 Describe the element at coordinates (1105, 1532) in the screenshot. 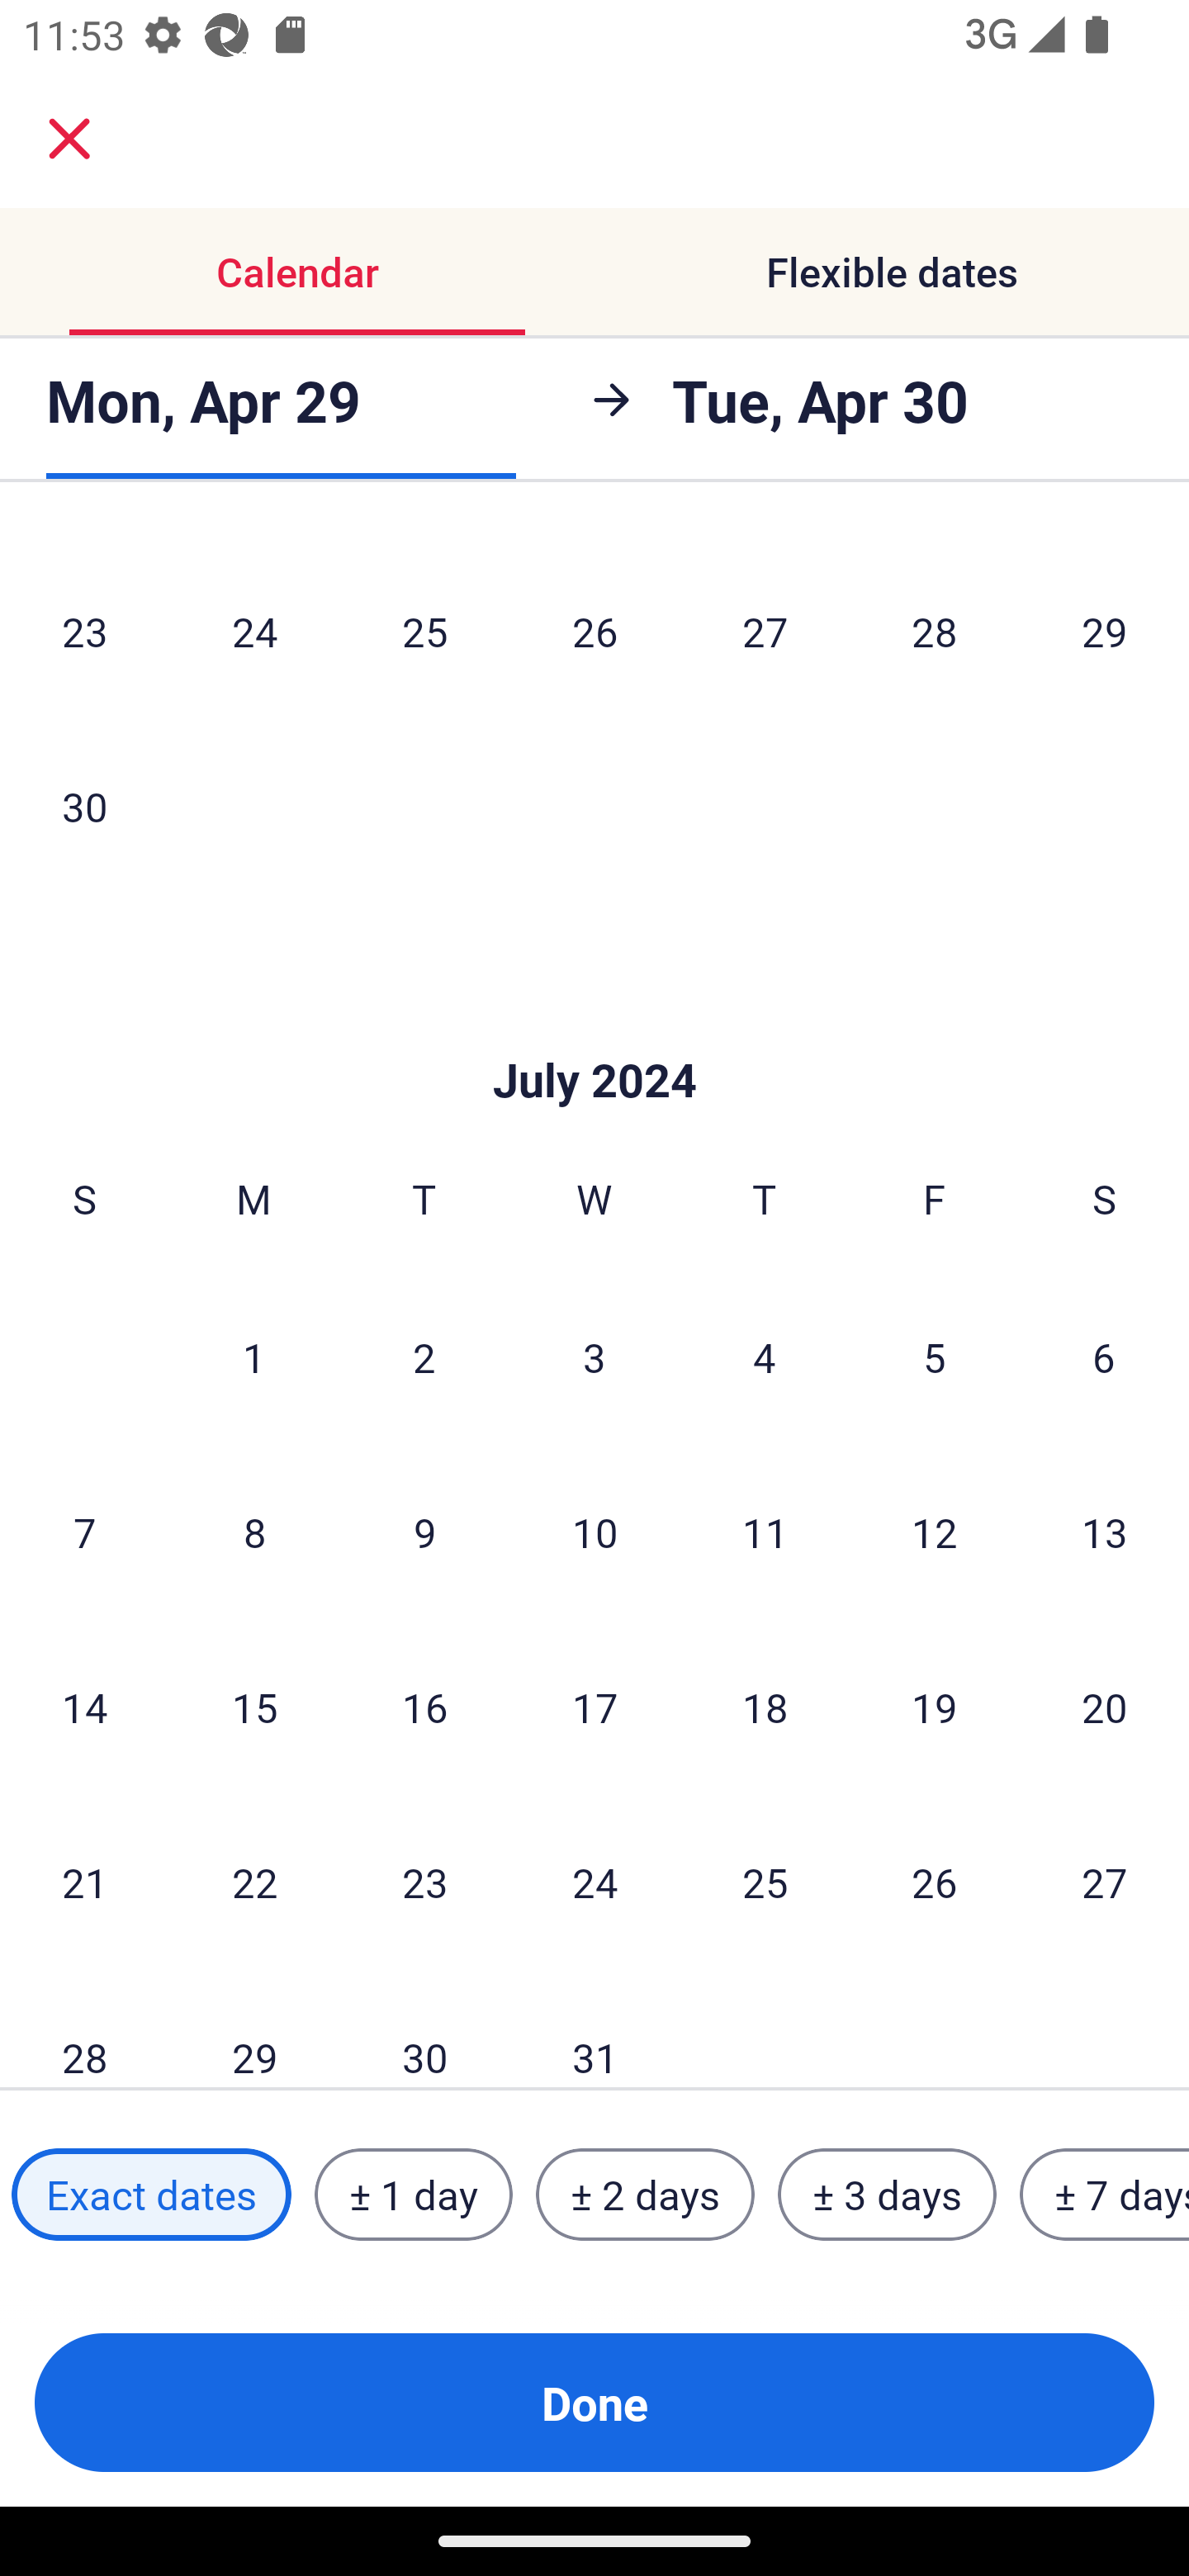

I see `13 Saturday, July 13, 2024` at that location.